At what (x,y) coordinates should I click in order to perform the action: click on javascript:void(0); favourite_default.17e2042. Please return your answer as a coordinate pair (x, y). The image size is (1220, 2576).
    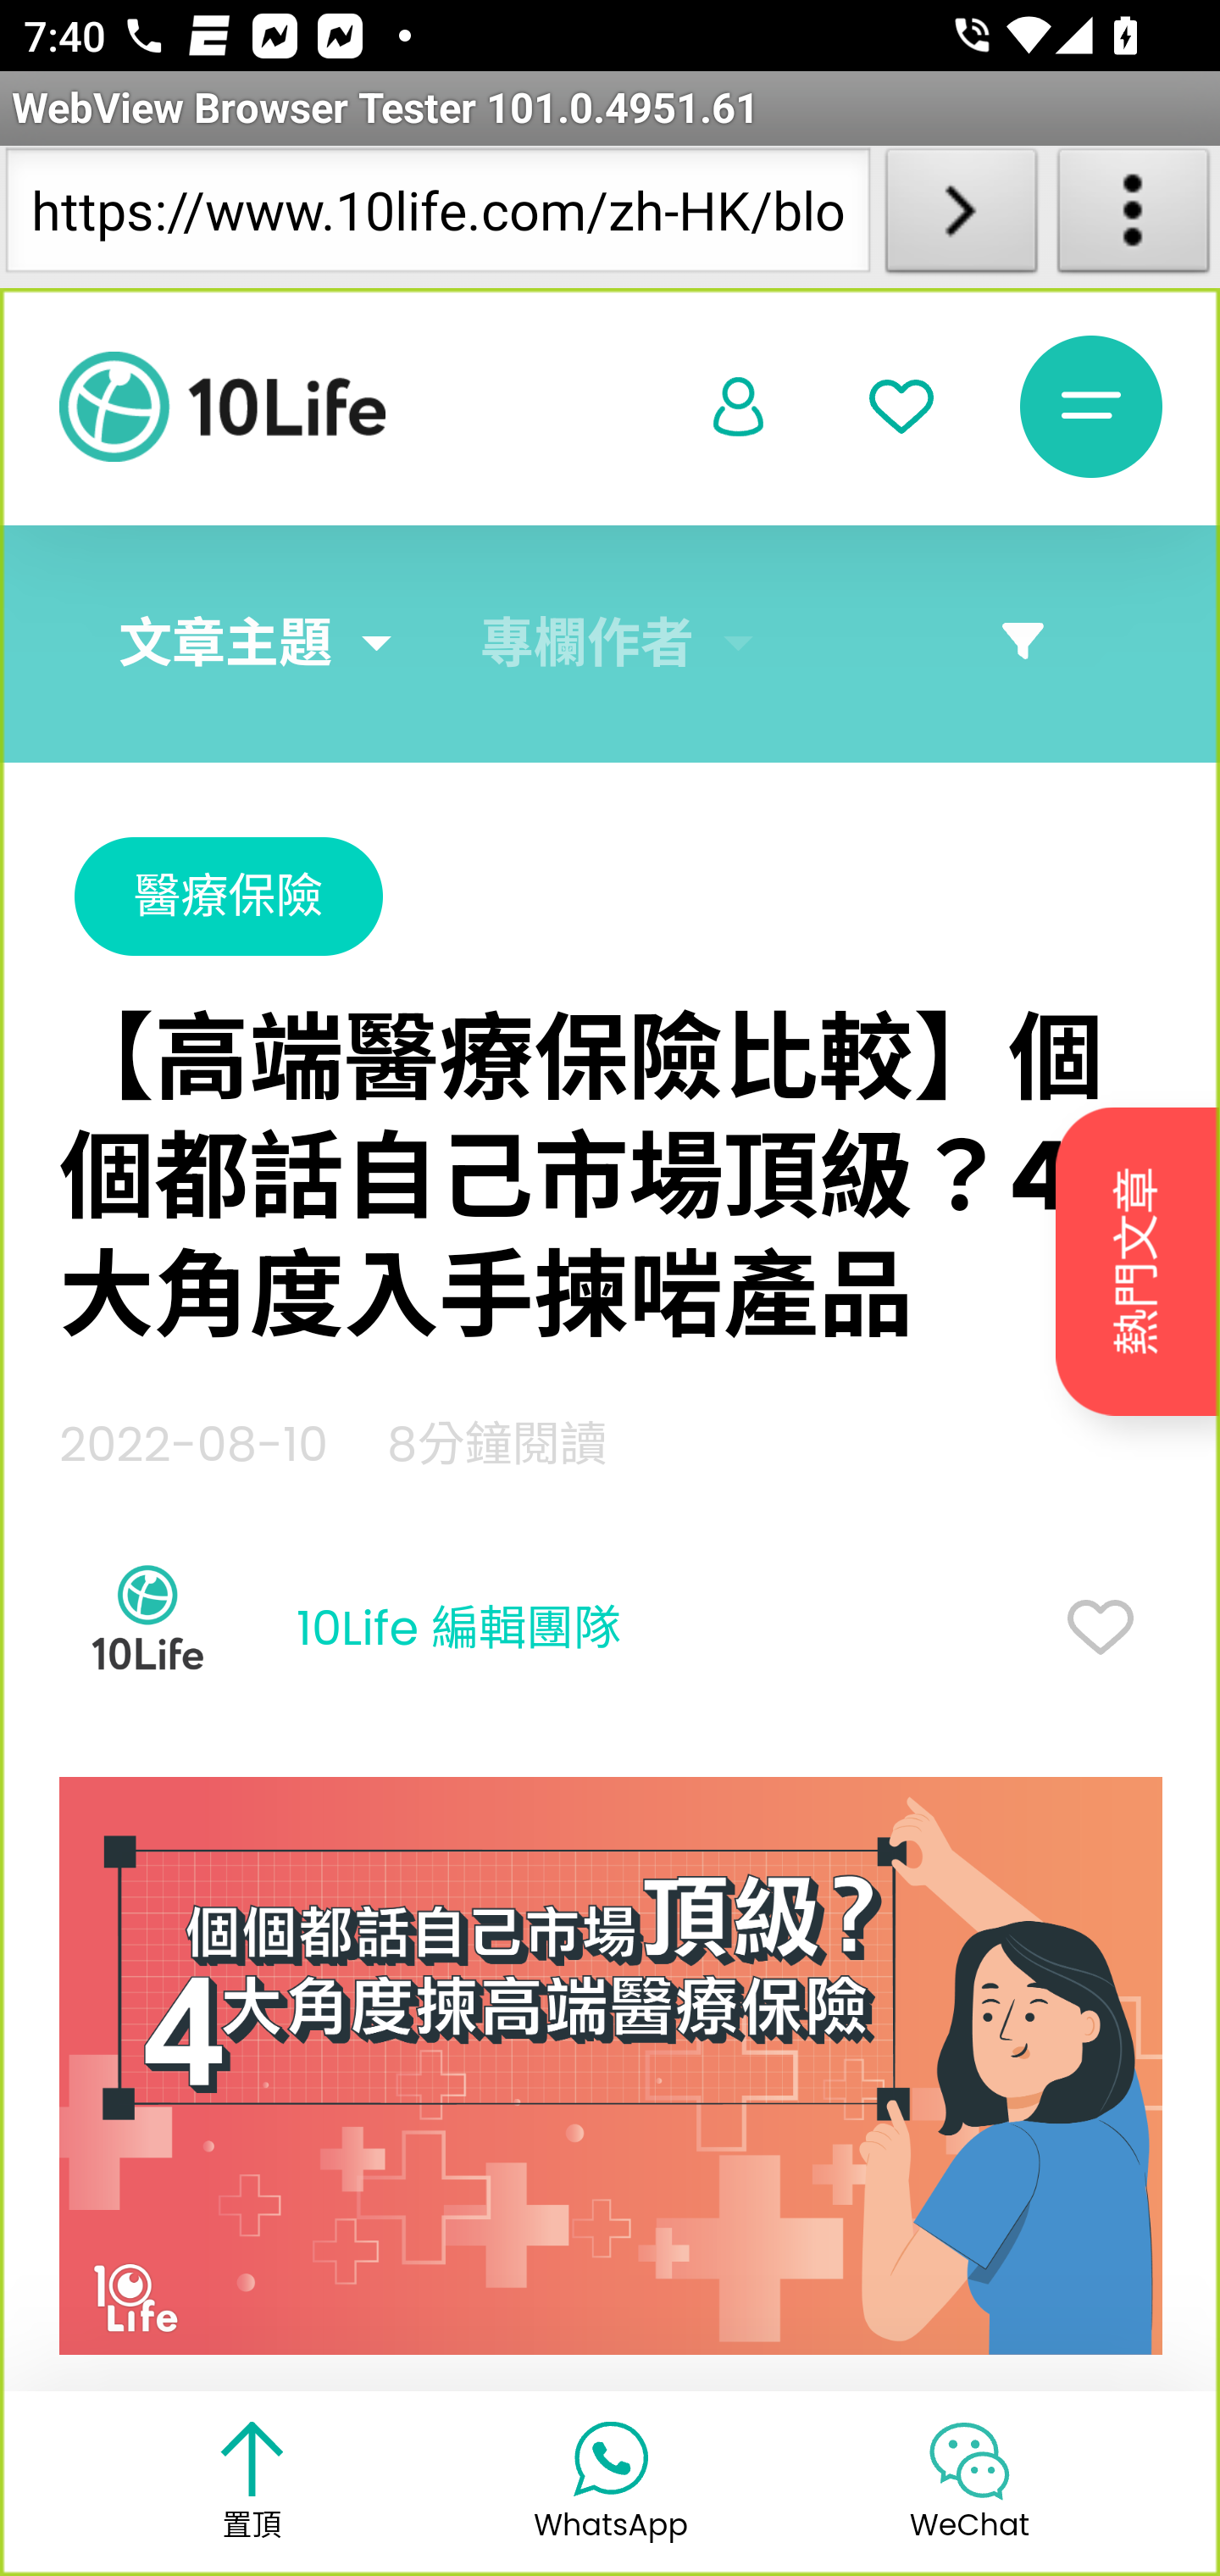
    Looking at the image, I should click on (901, 407).